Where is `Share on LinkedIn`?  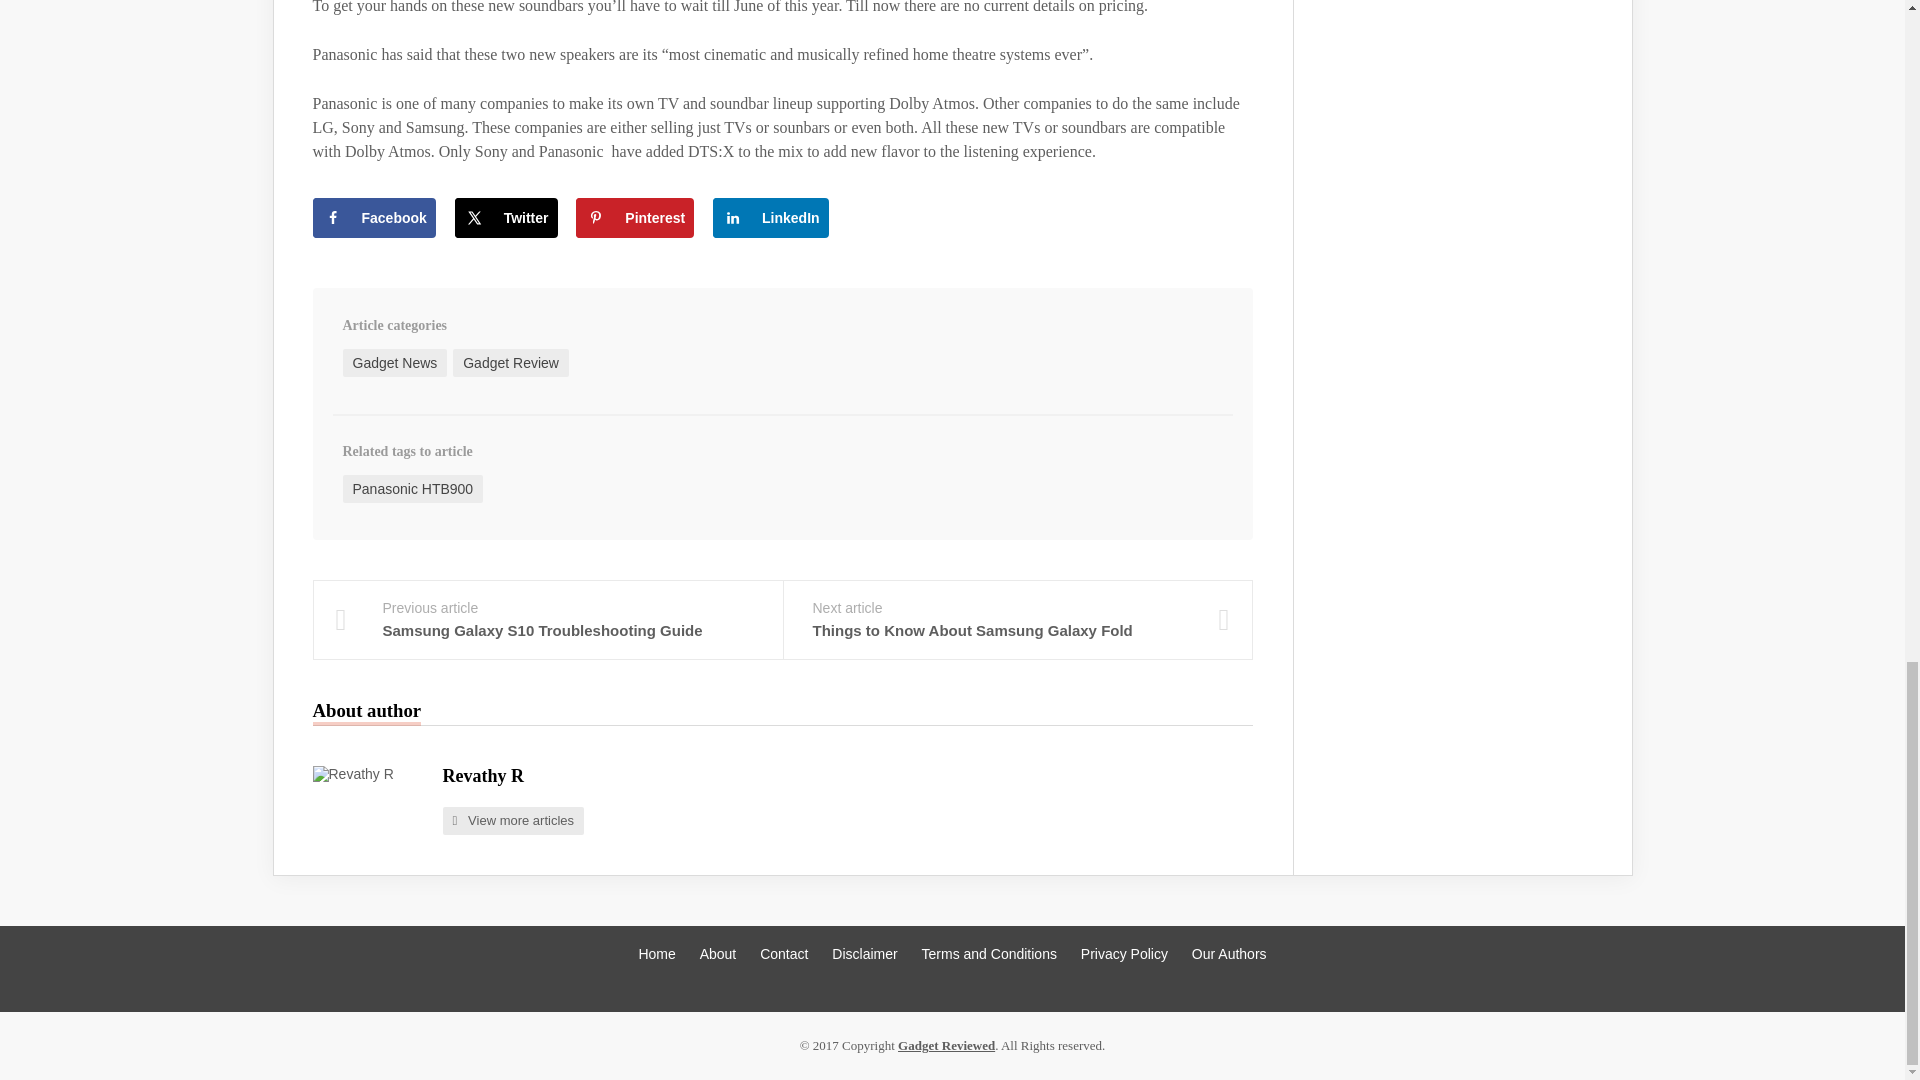 Share on LinkedIn is located at coordinates (770, 217).